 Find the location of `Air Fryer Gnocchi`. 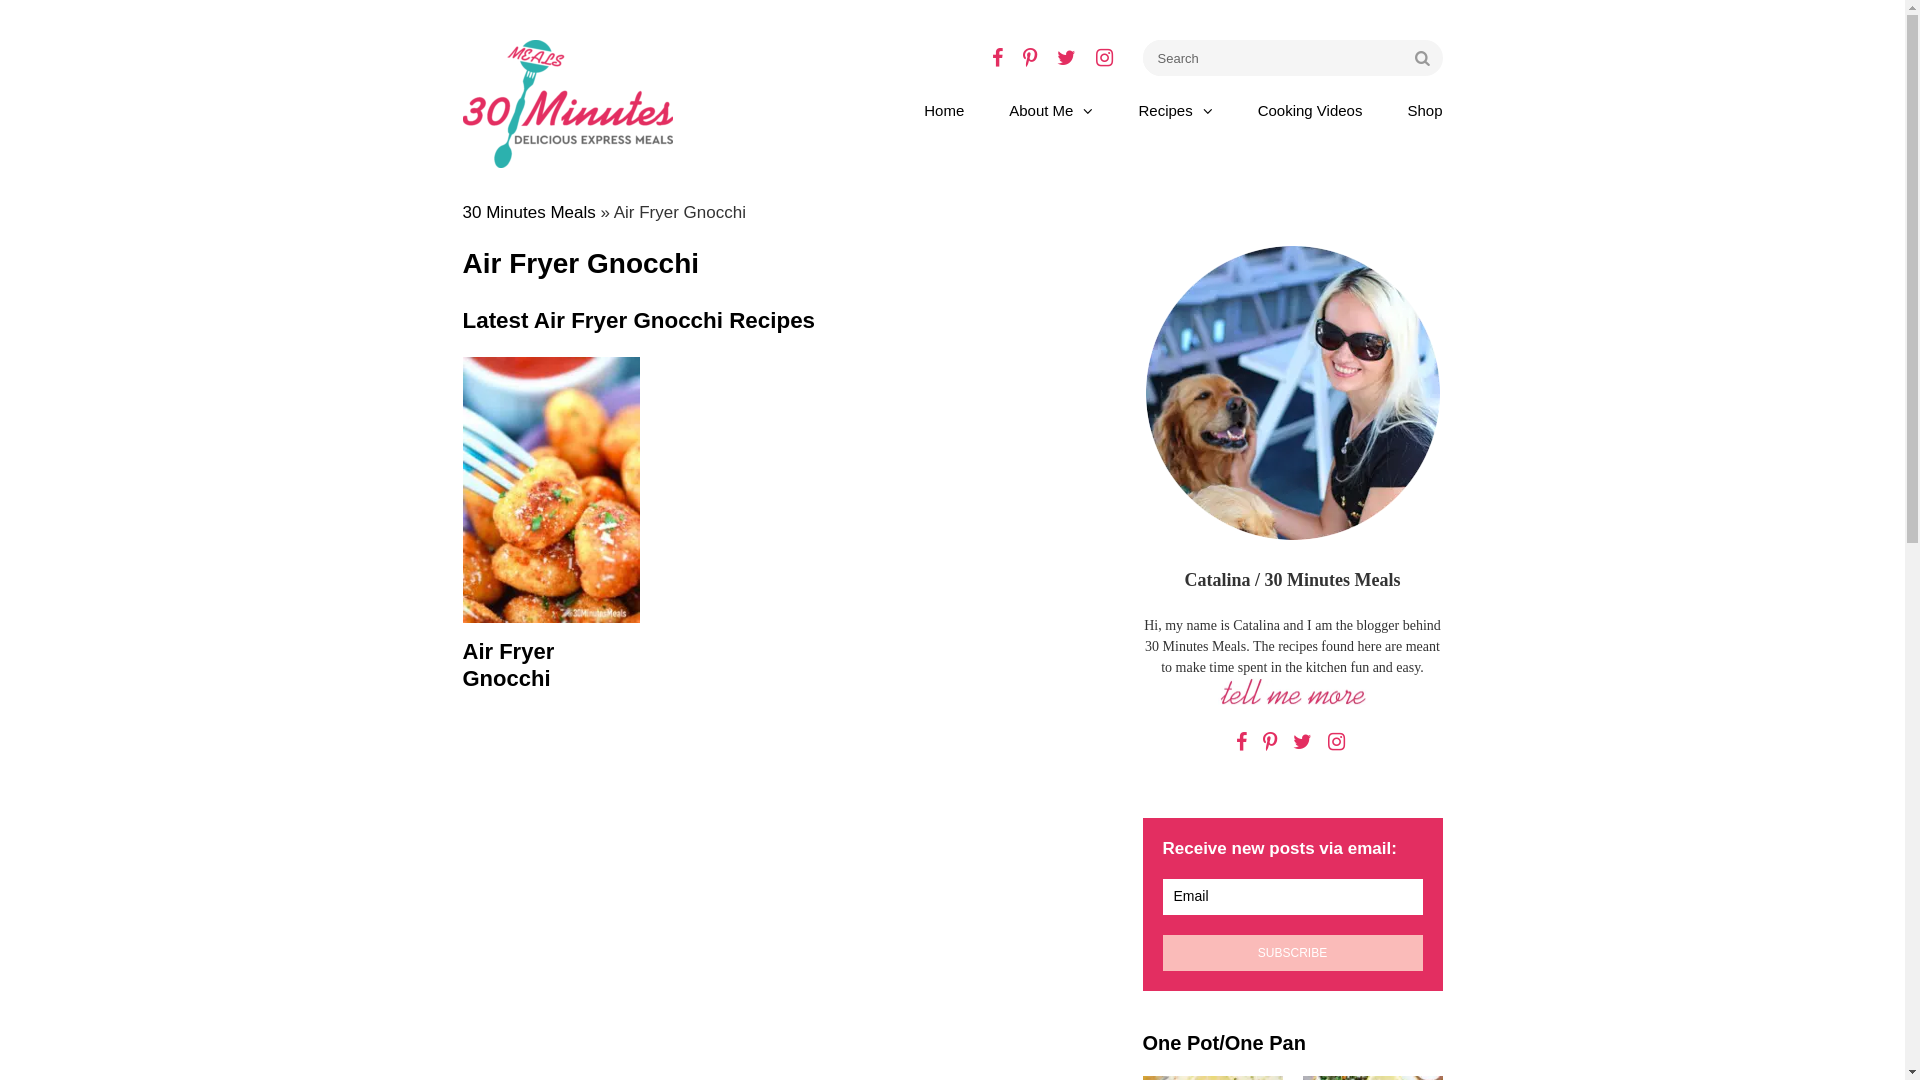

Air Fryer Gnocchi is located at coordinates (551, 524).